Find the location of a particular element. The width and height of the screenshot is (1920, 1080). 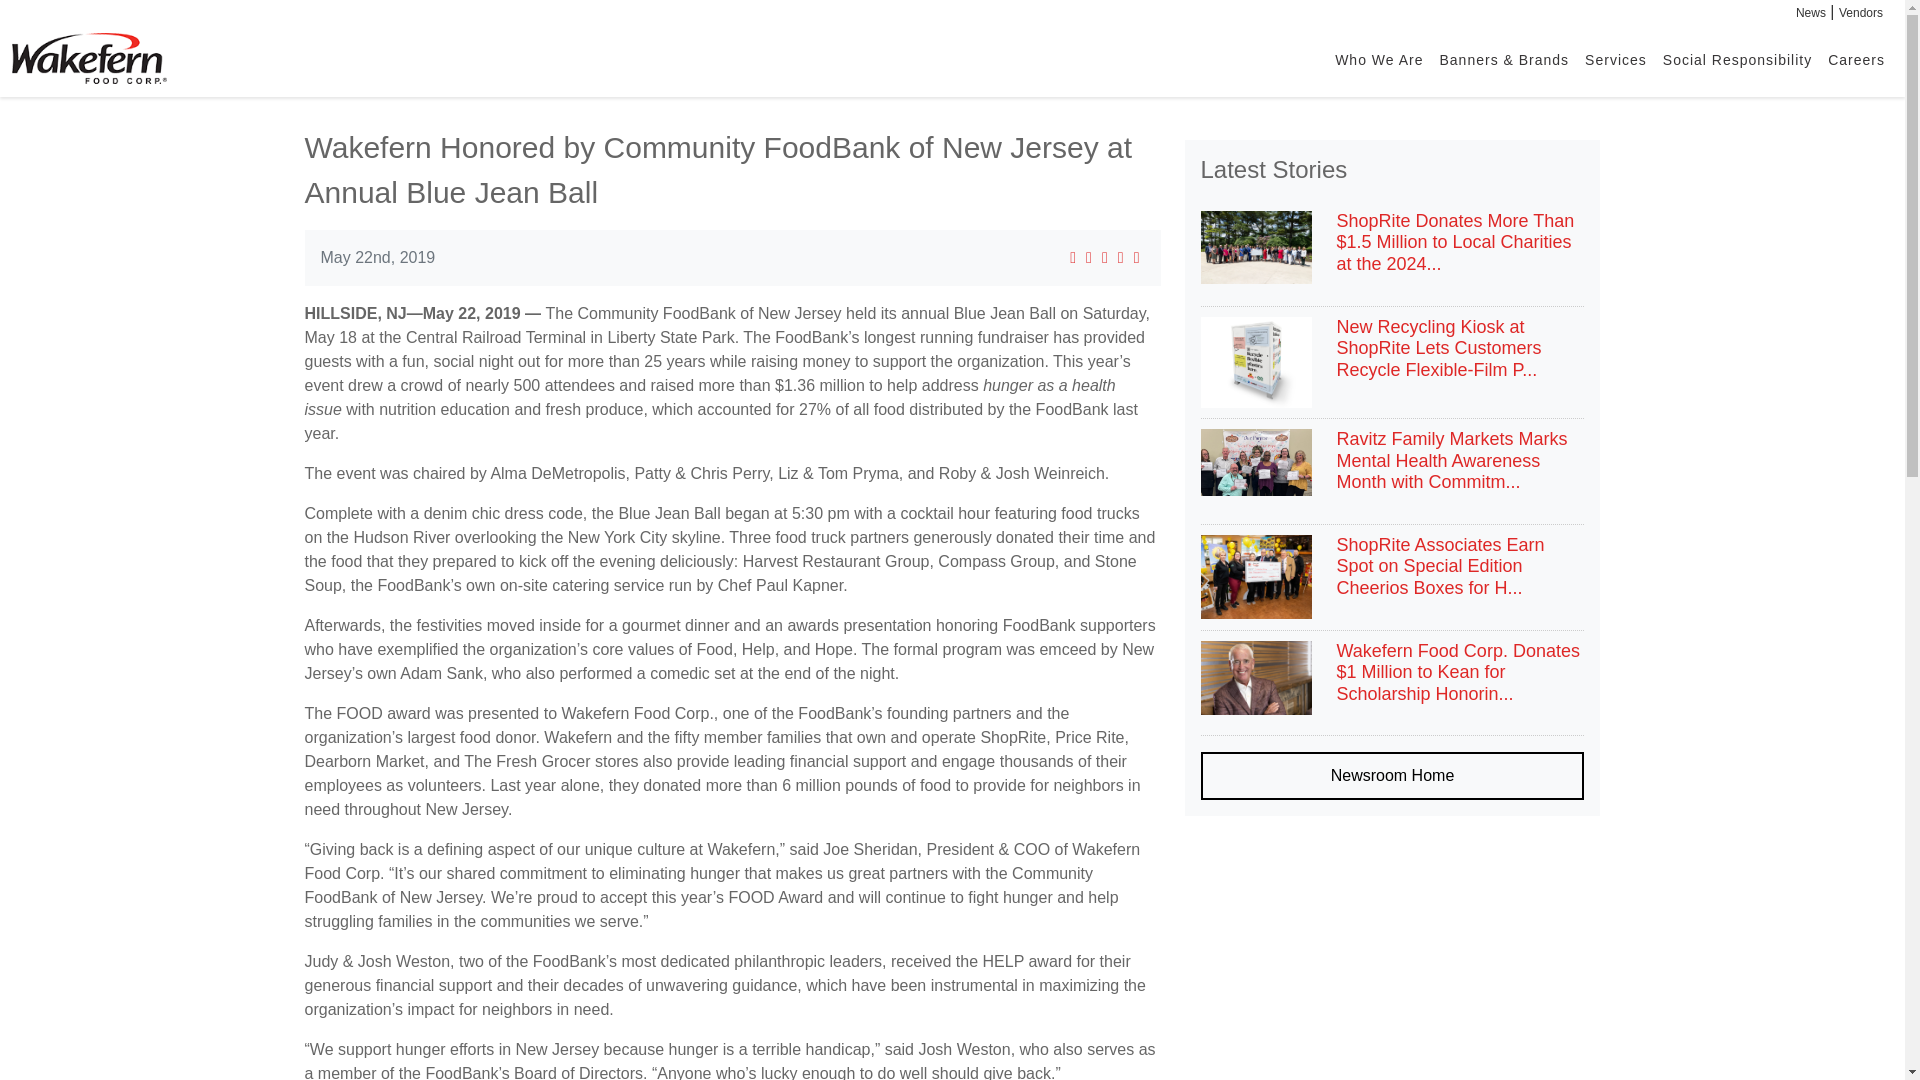

News is located at coordinates (1810, 13).